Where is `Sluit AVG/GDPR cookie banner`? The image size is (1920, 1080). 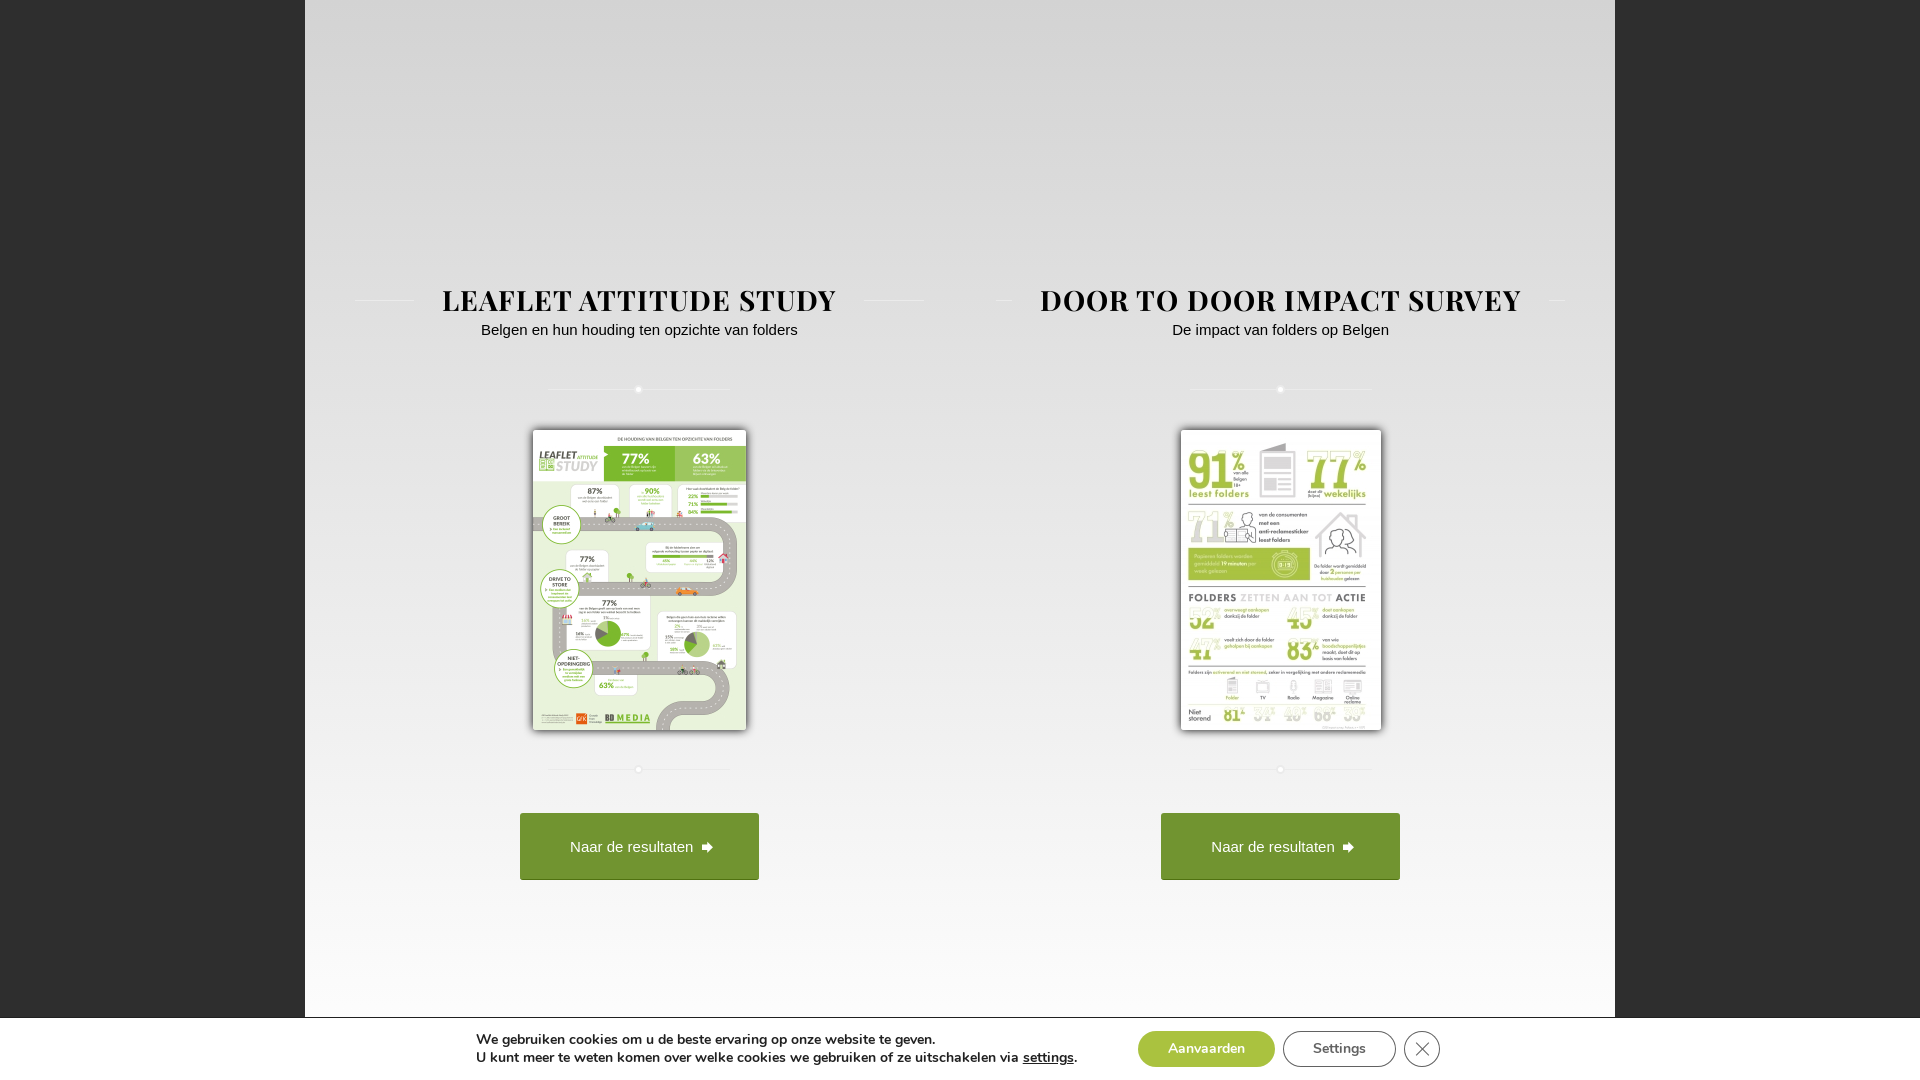
Sluit AVG/GDPR cookie banner is located at coordinates (1422, 1049).